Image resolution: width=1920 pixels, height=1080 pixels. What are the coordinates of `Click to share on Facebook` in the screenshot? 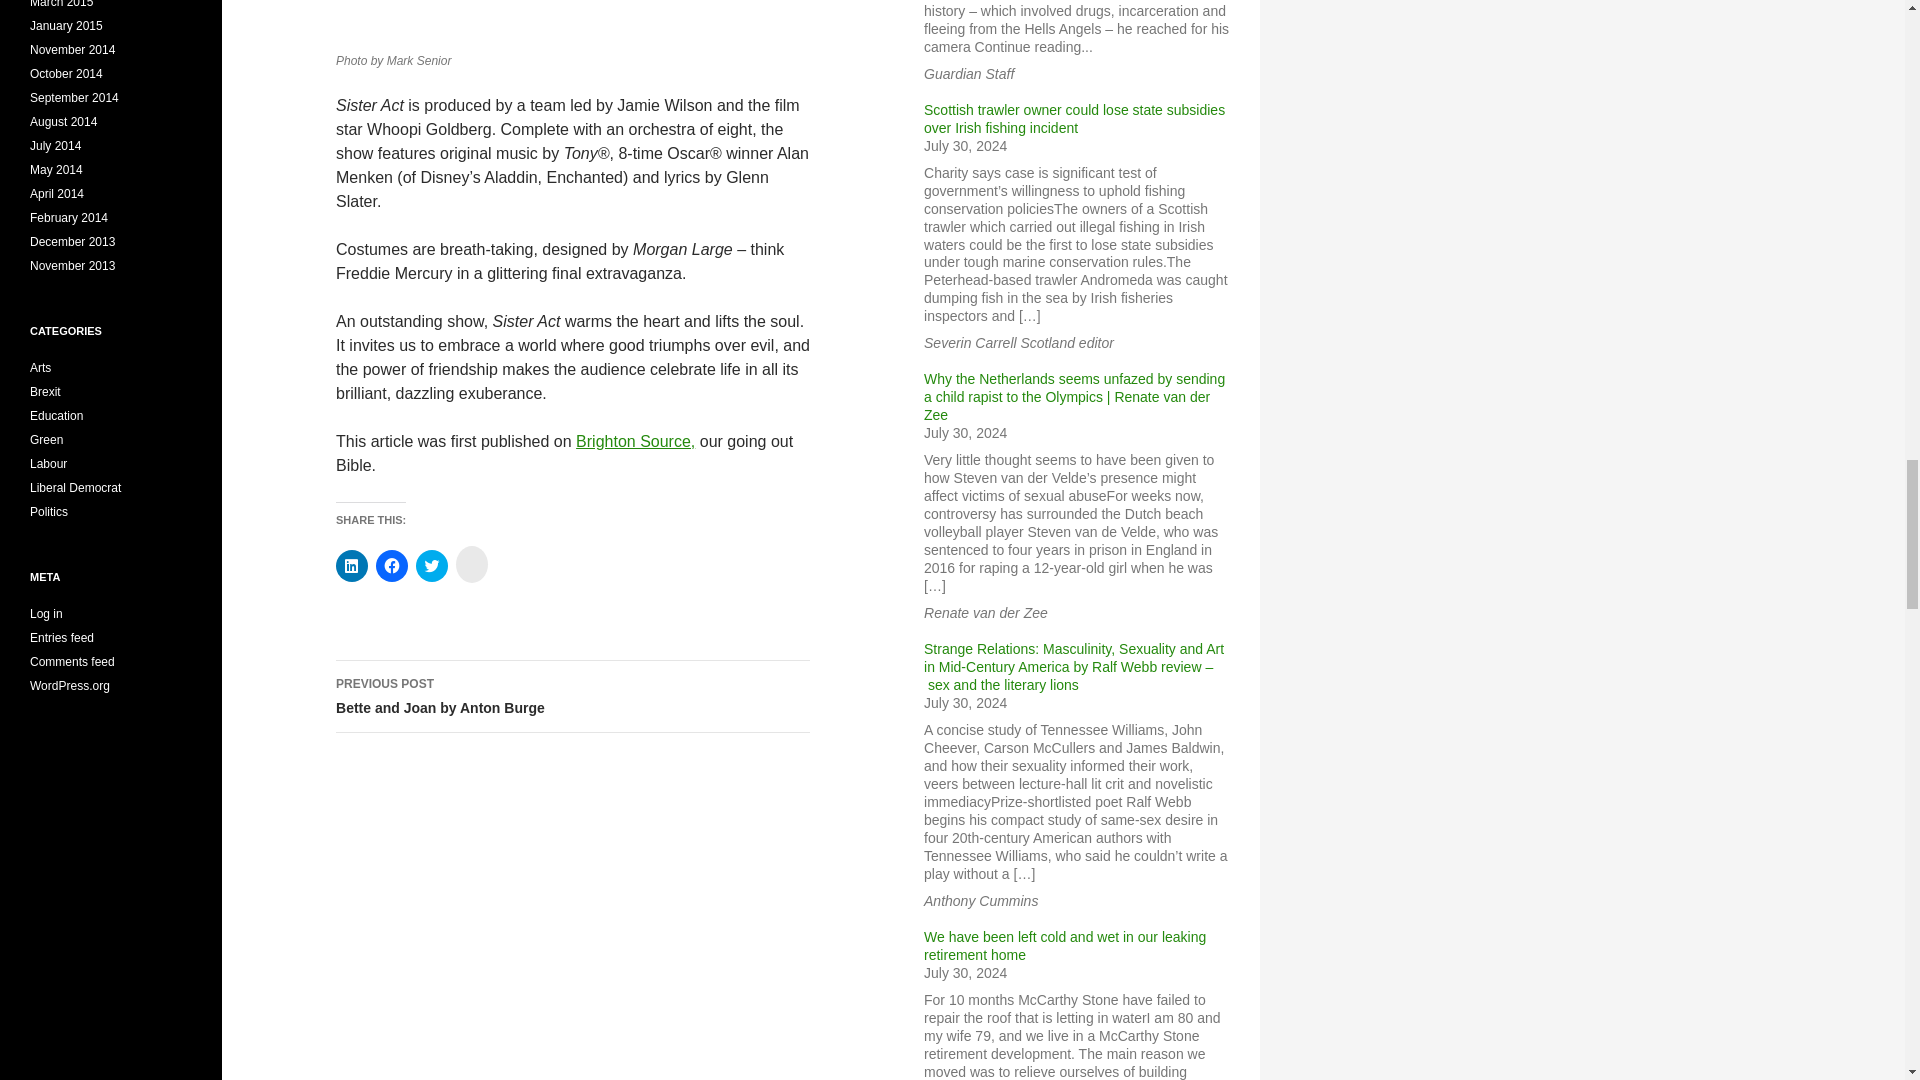 It's located at (573, 696).